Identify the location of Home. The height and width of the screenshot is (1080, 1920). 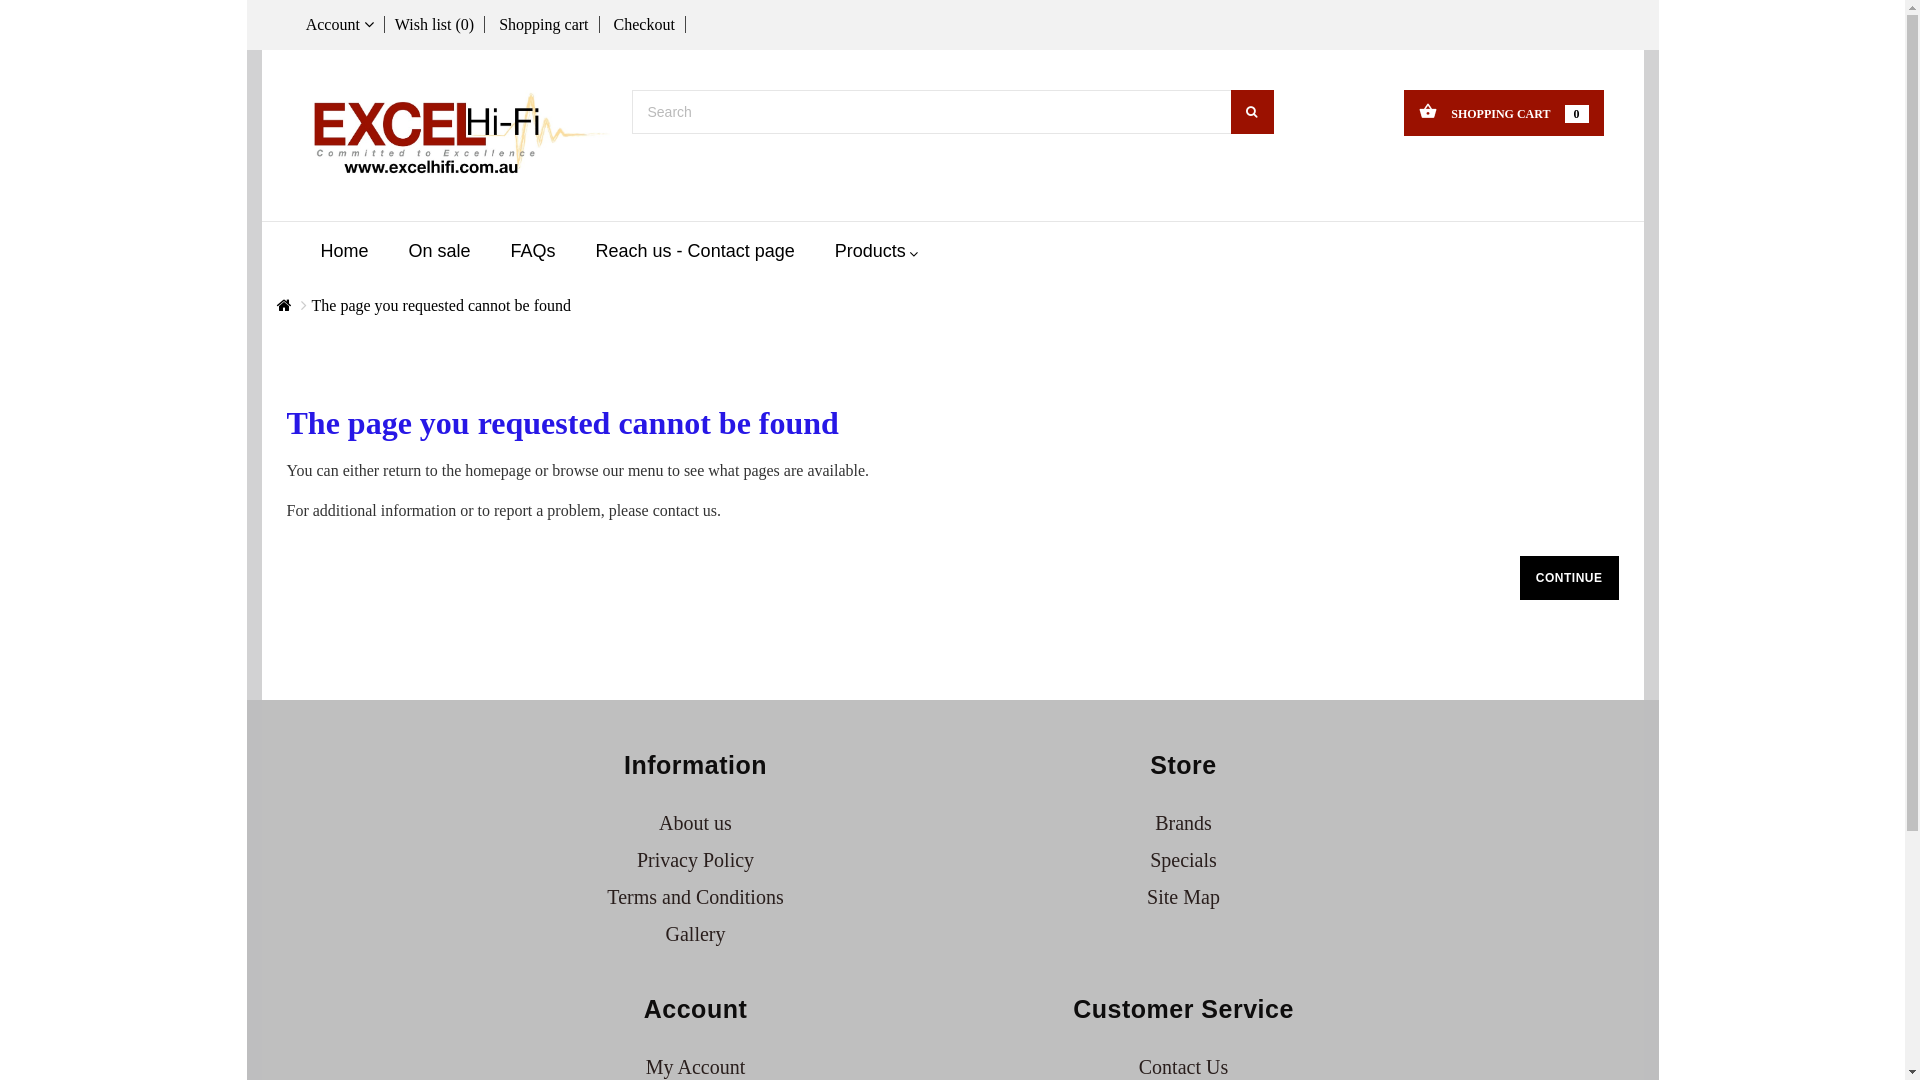
(344, 252).